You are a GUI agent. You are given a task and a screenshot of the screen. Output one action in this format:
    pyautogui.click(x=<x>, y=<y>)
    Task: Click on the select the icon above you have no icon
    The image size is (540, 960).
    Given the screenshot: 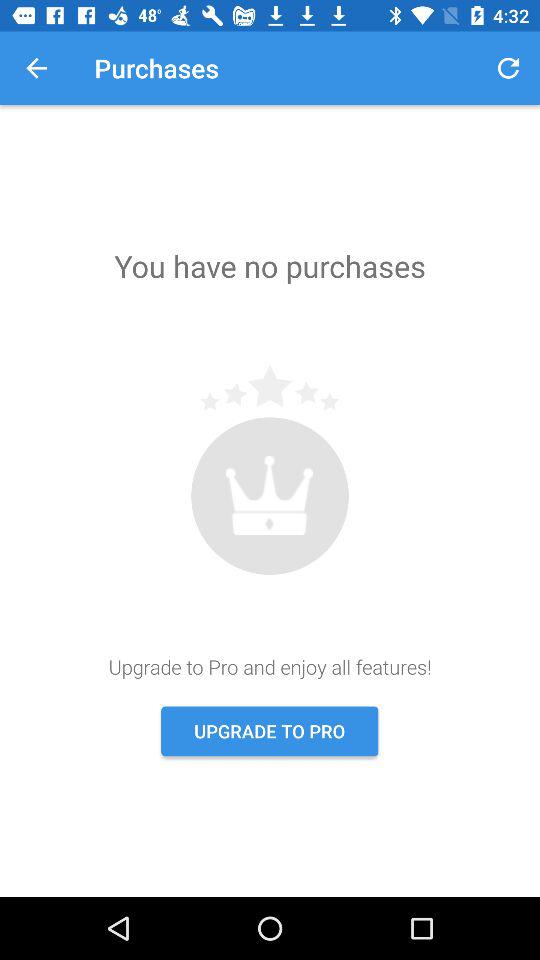 What is the action you would take?
    pyautogui.click(x=508, y=68)
    